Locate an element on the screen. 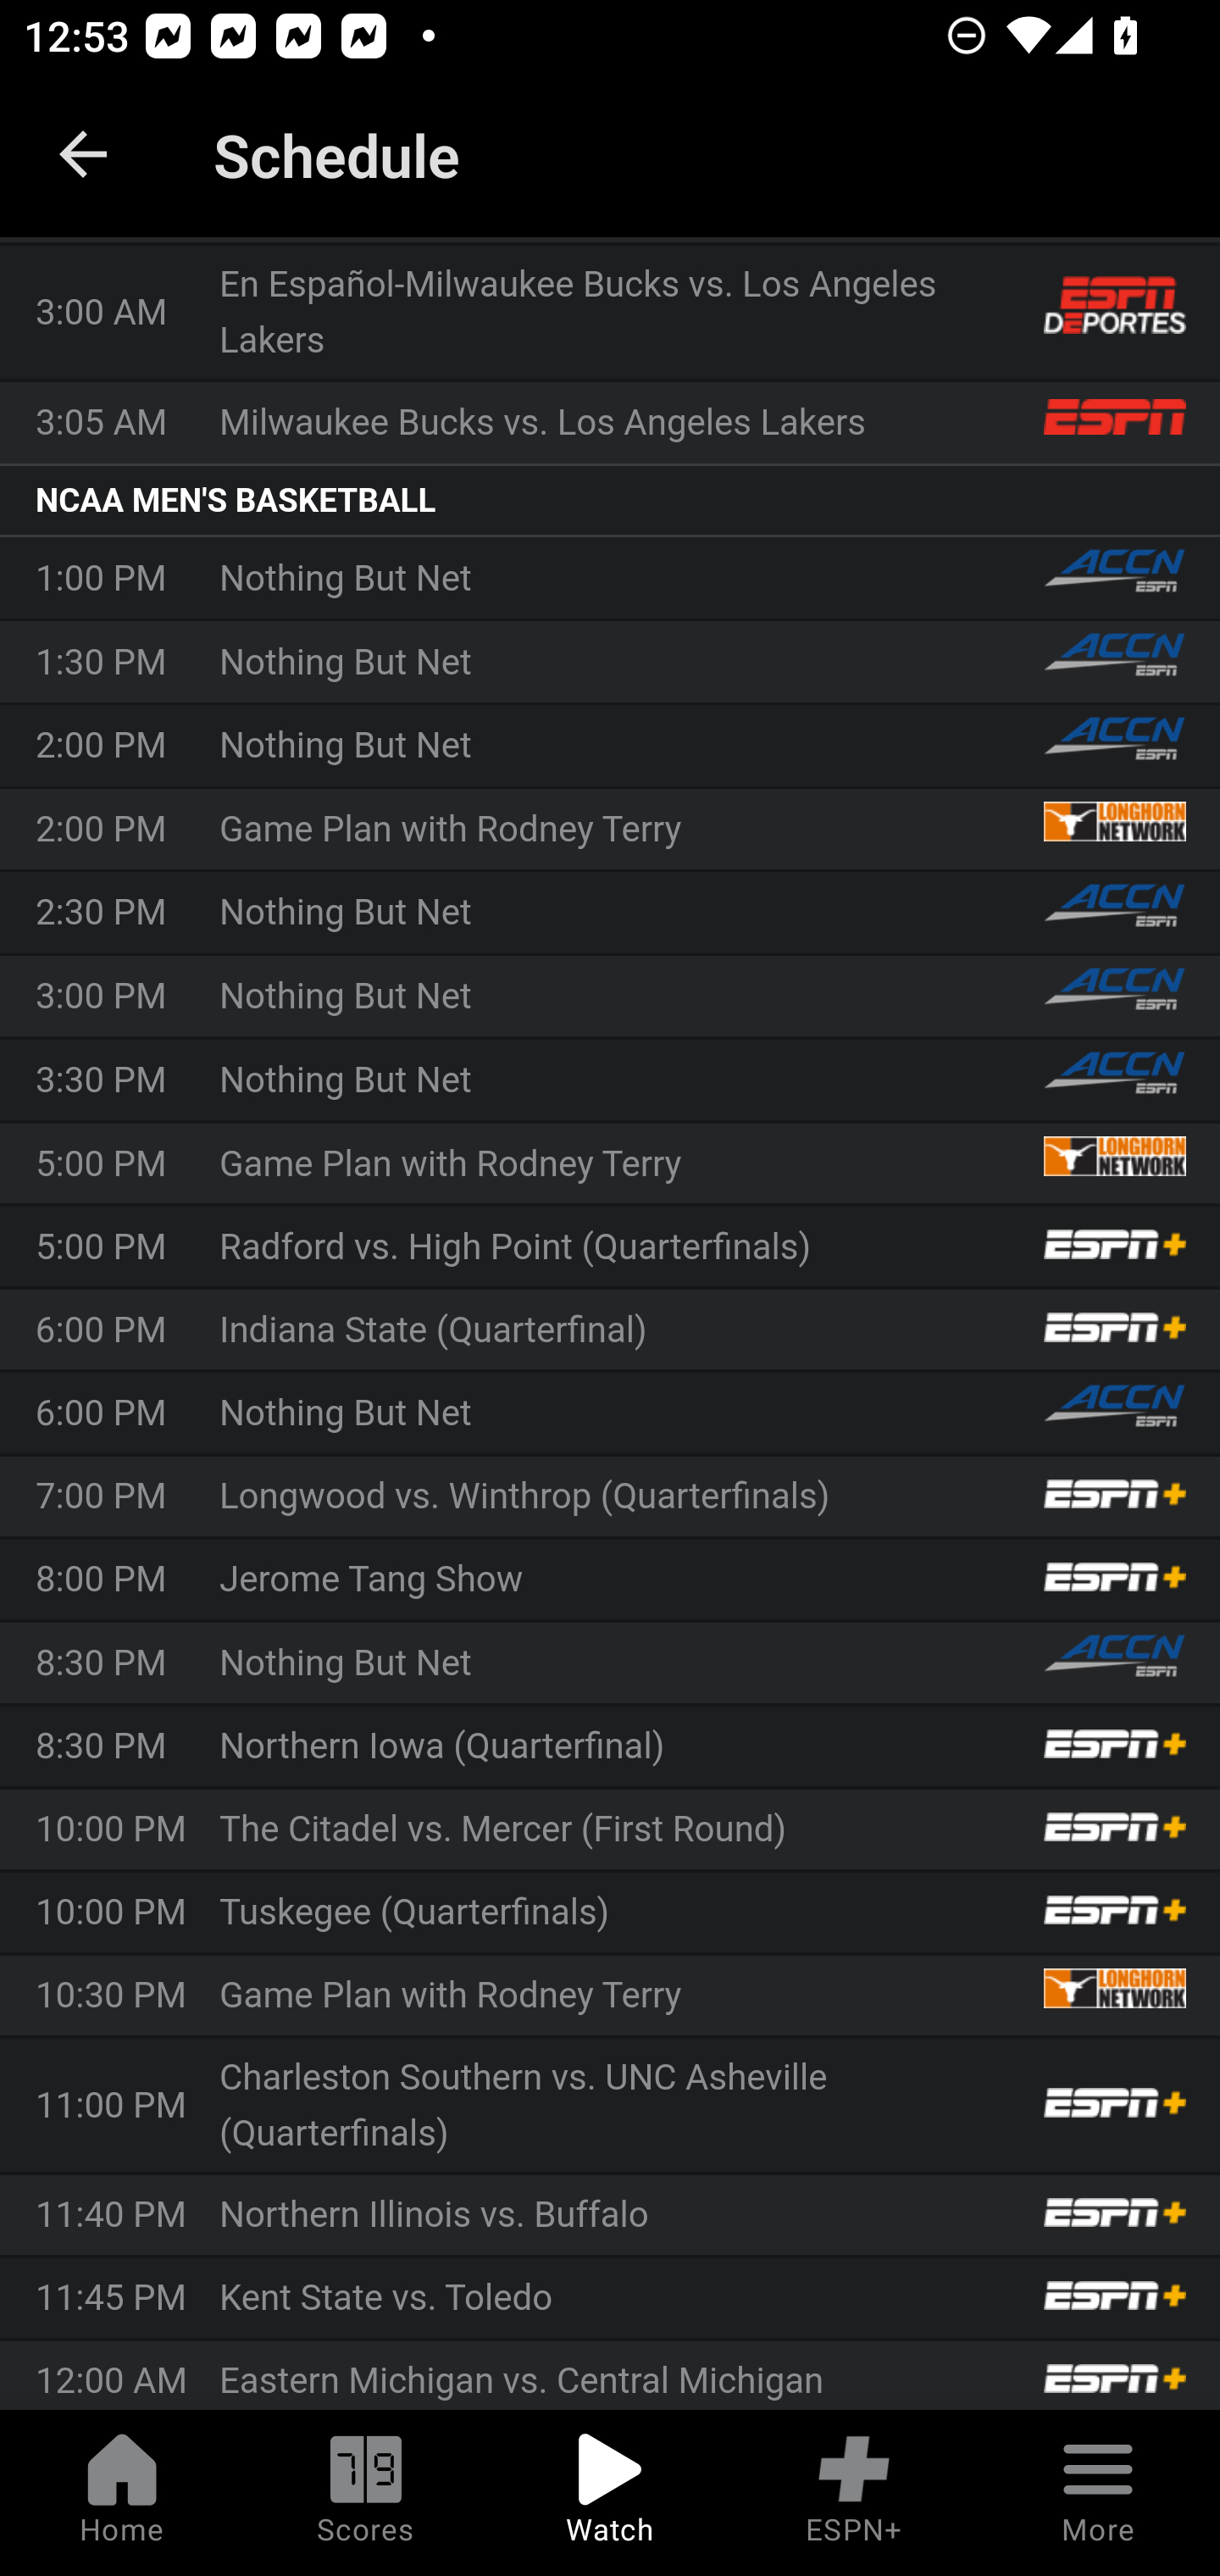 The image size is (1220, 2576). Home is located at coordinates (122, 2493).